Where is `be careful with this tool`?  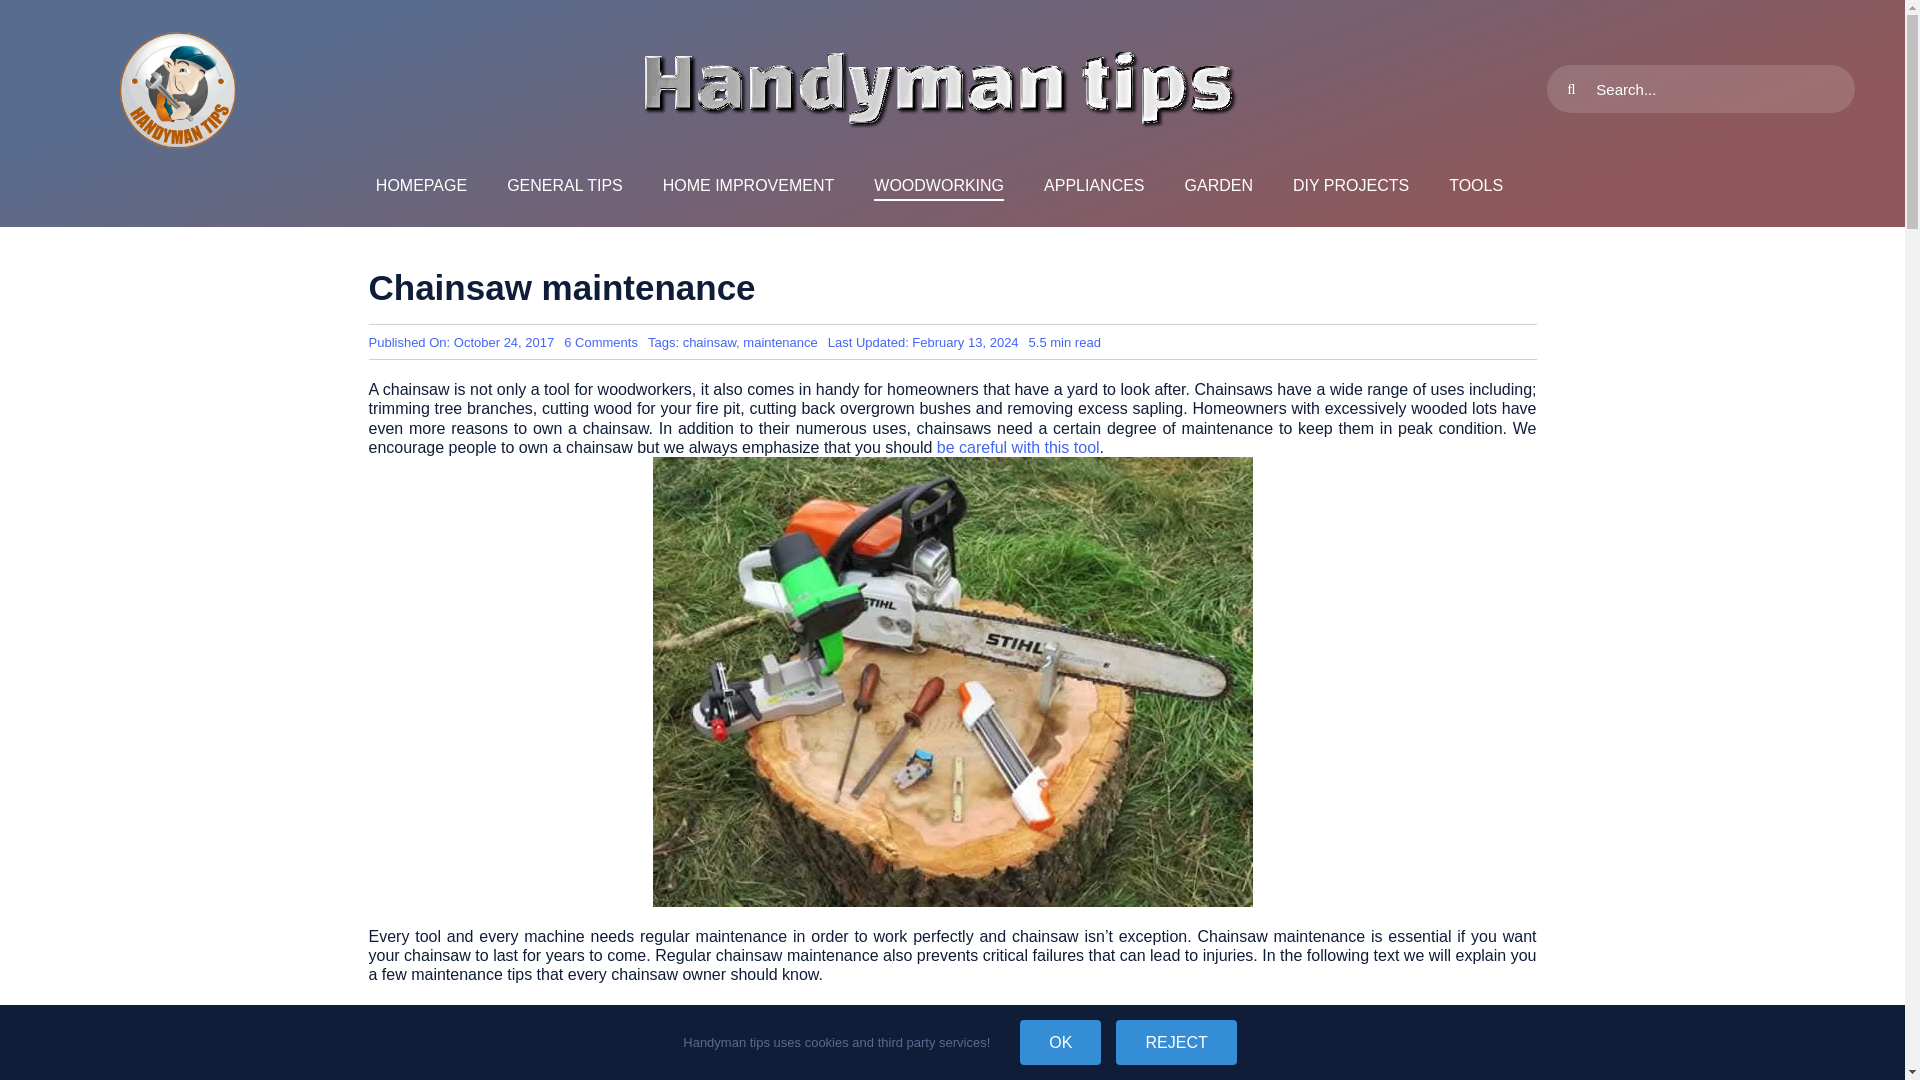 be careful with this tool is located at coordinates (709, 342).